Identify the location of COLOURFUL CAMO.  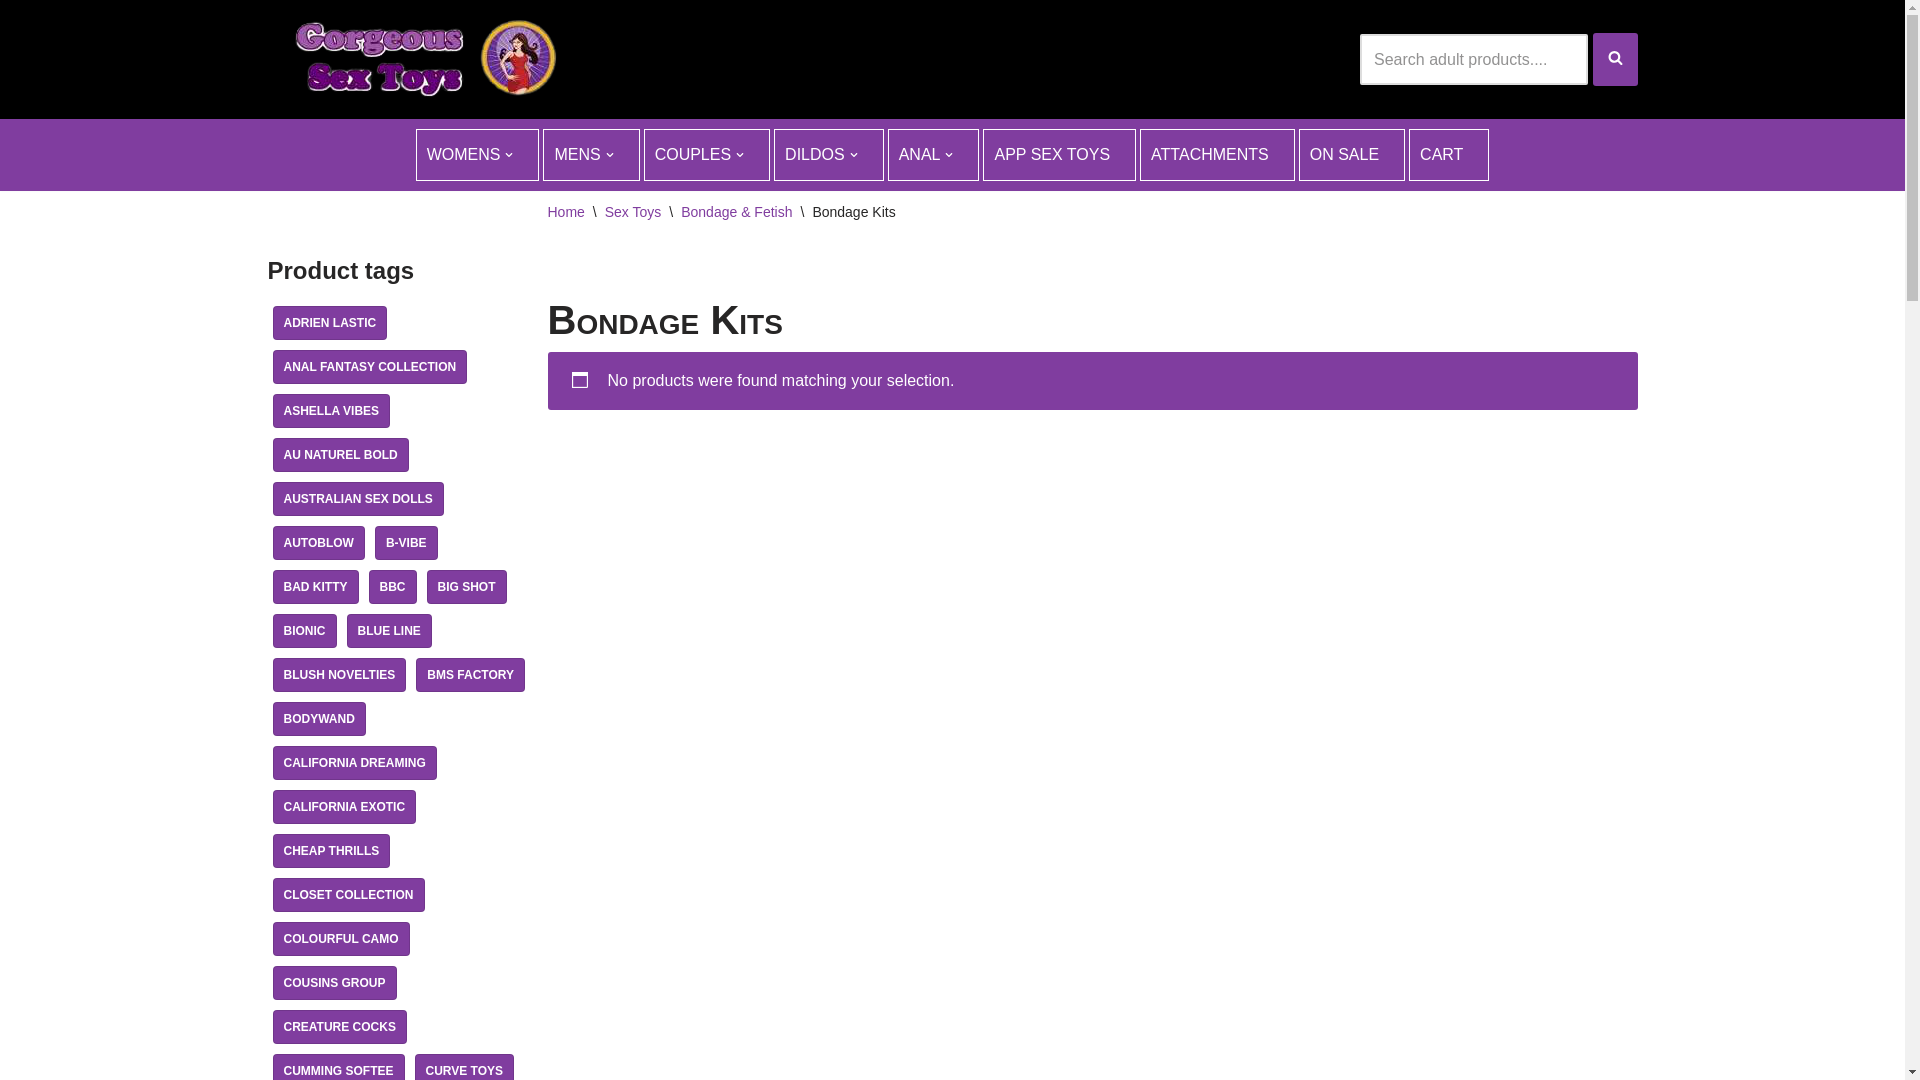
(340, 939).